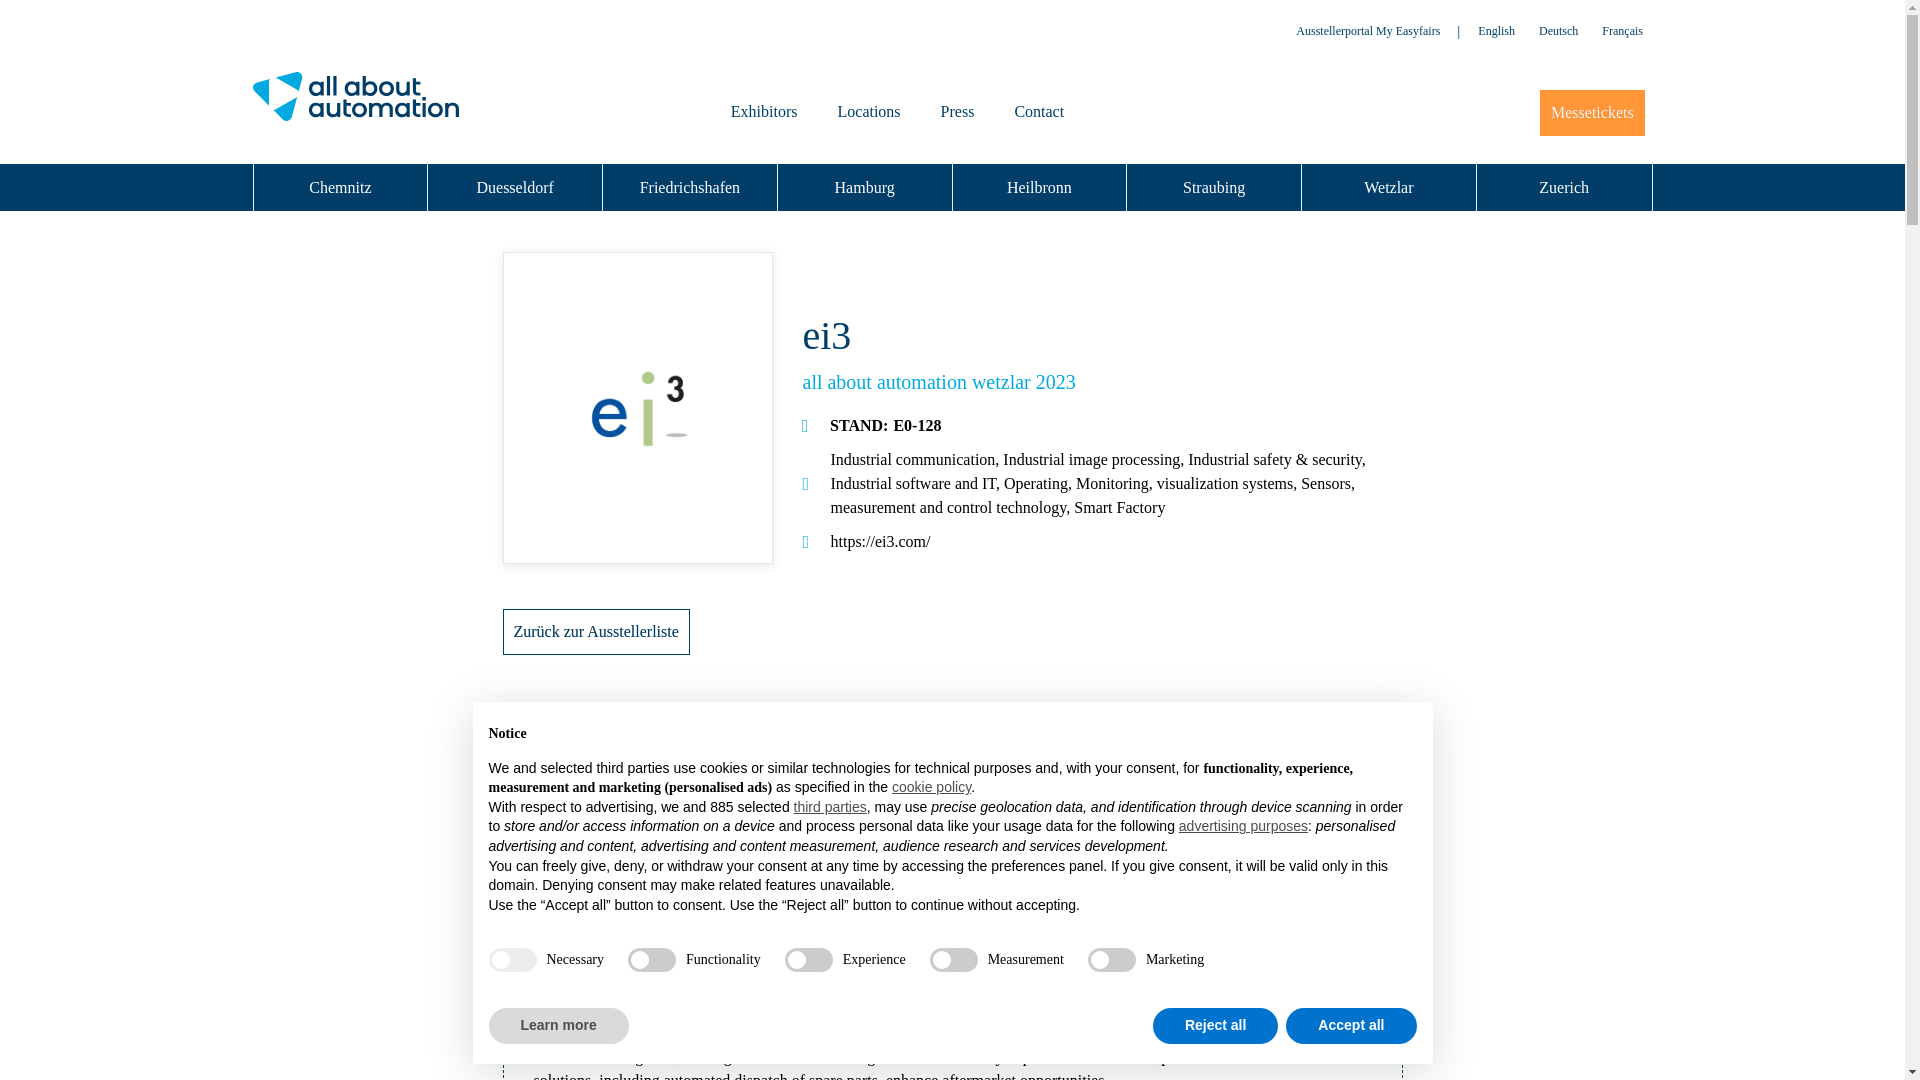 The width and height of the screenshot is (1920, 1080). I want to click on Deutsch, so click(1558, 31).